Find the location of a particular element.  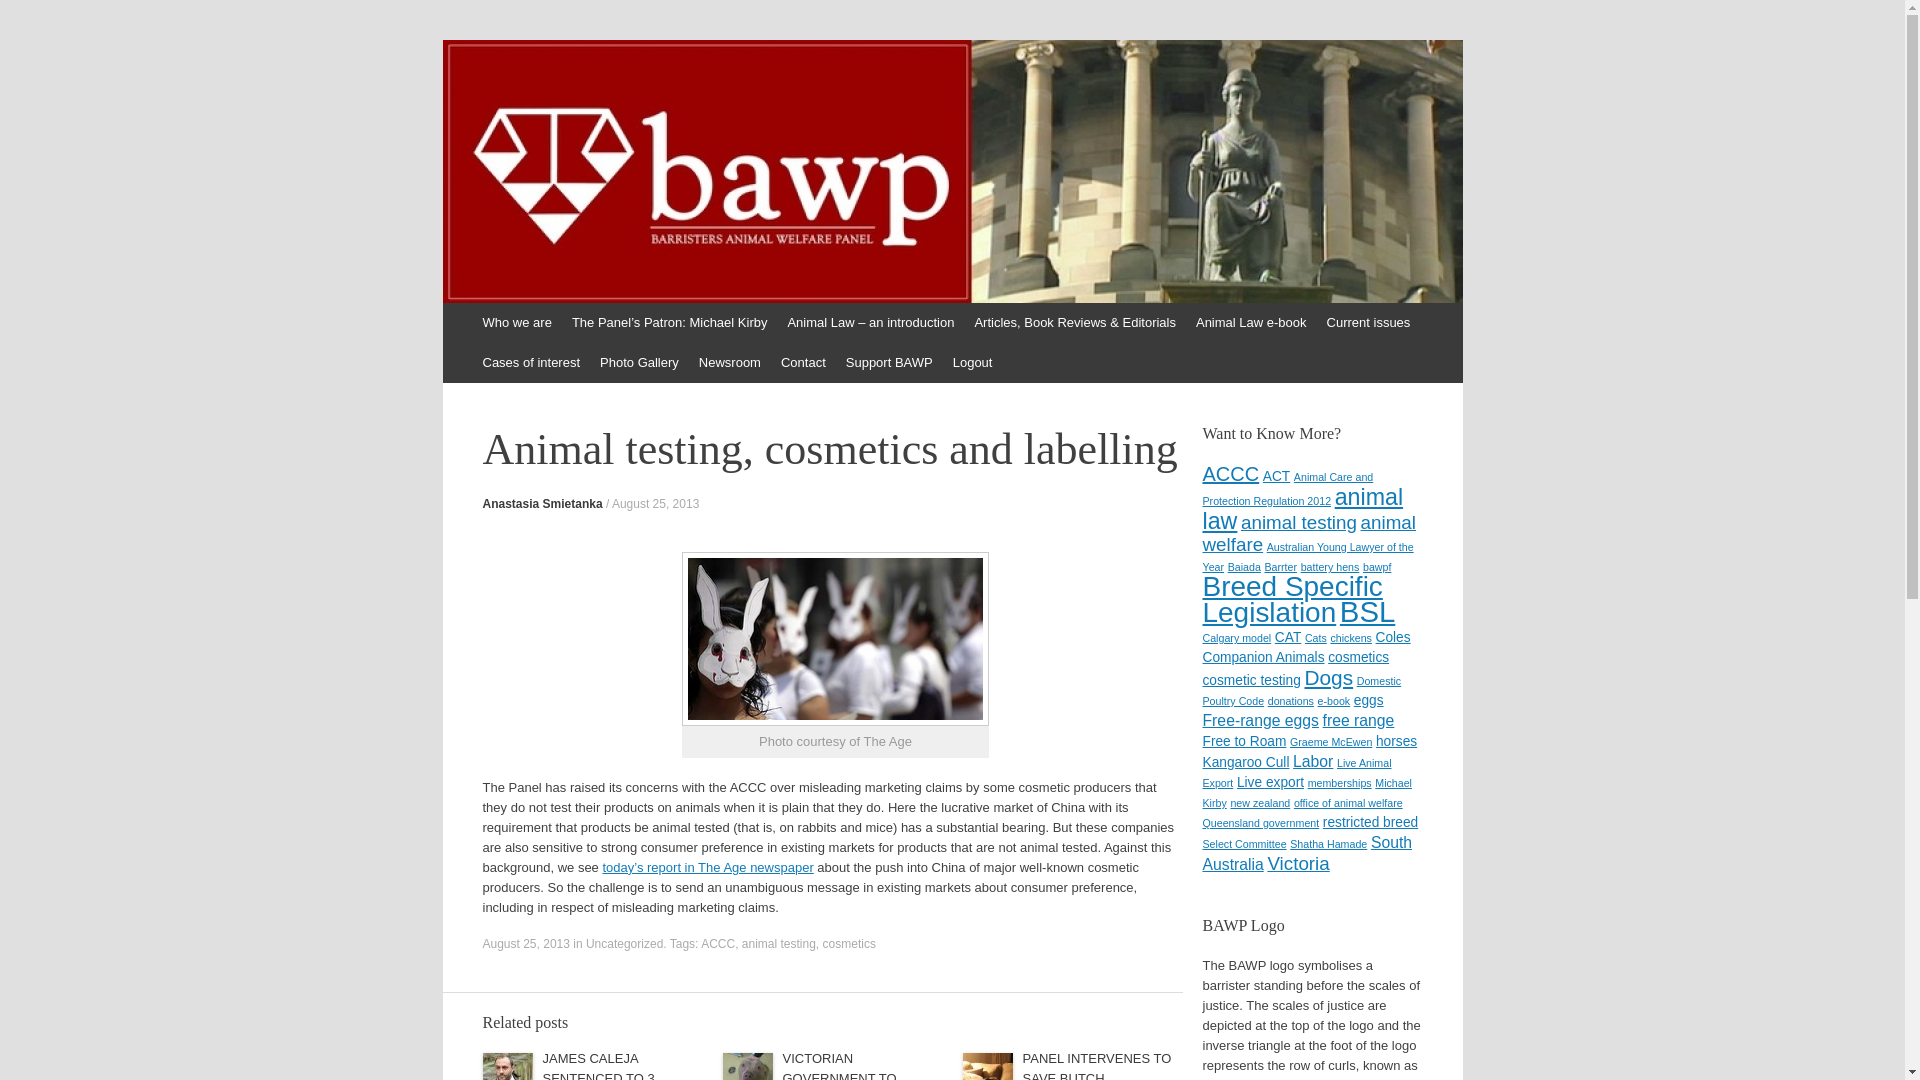

Dogs is located at coordinates (1328, 678).